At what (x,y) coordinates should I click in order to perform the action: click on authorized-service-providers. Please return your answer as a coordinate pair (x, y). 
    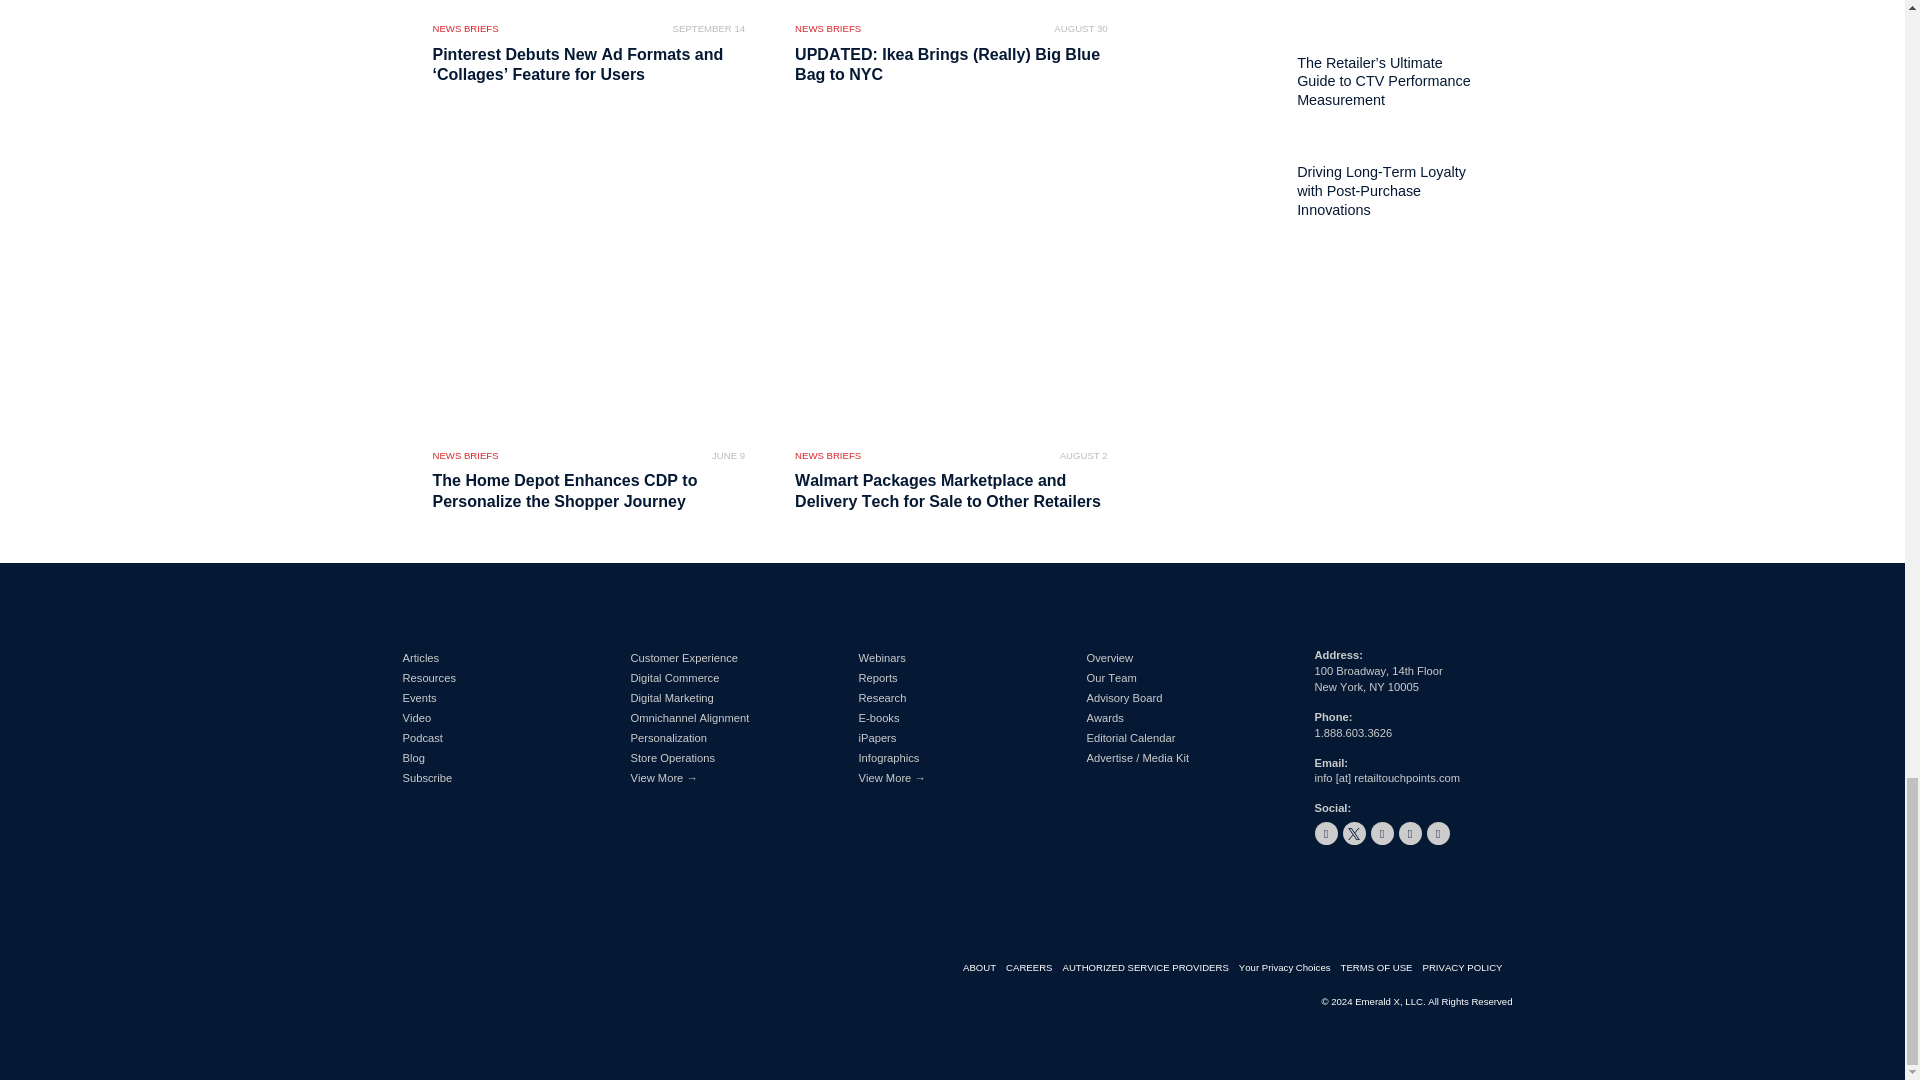
    Looking at the image, I should click on (1150, 968).